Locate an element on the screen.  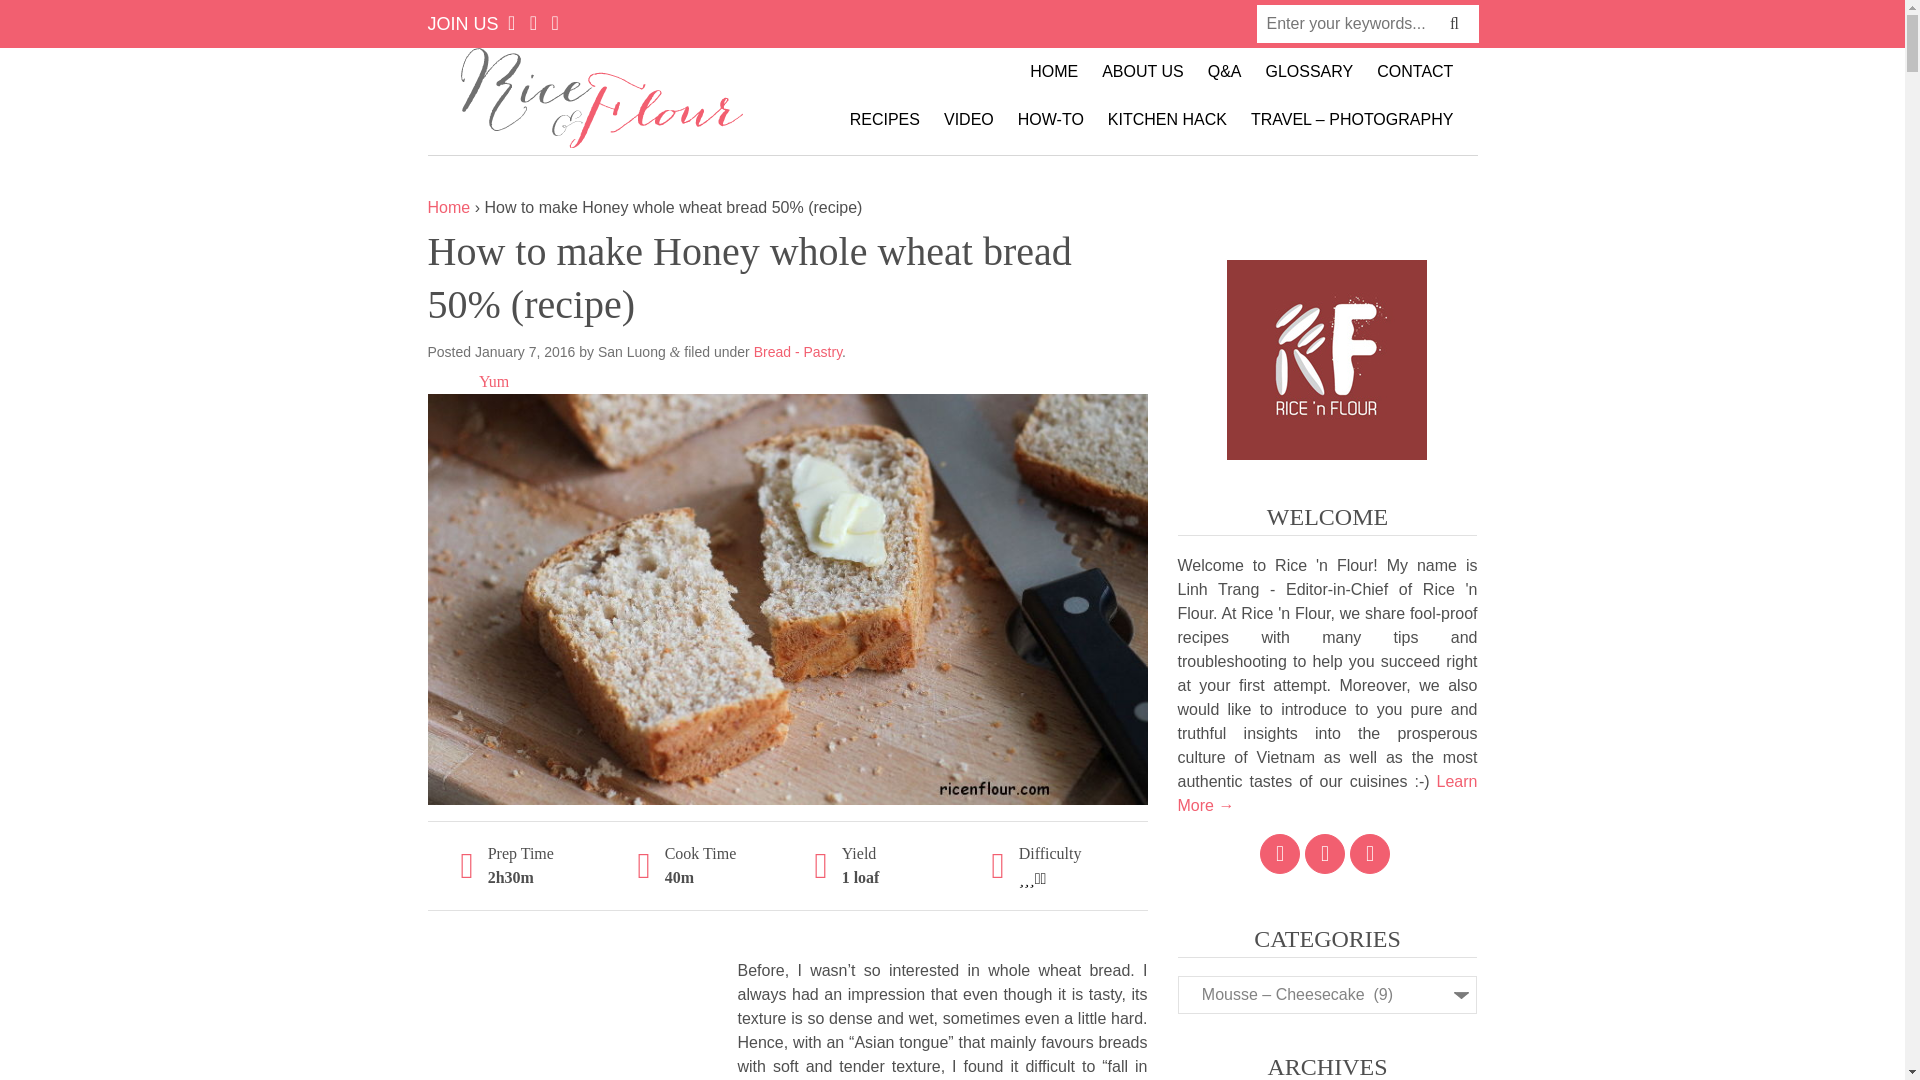
HOME is located at coordinates (1054, 72).